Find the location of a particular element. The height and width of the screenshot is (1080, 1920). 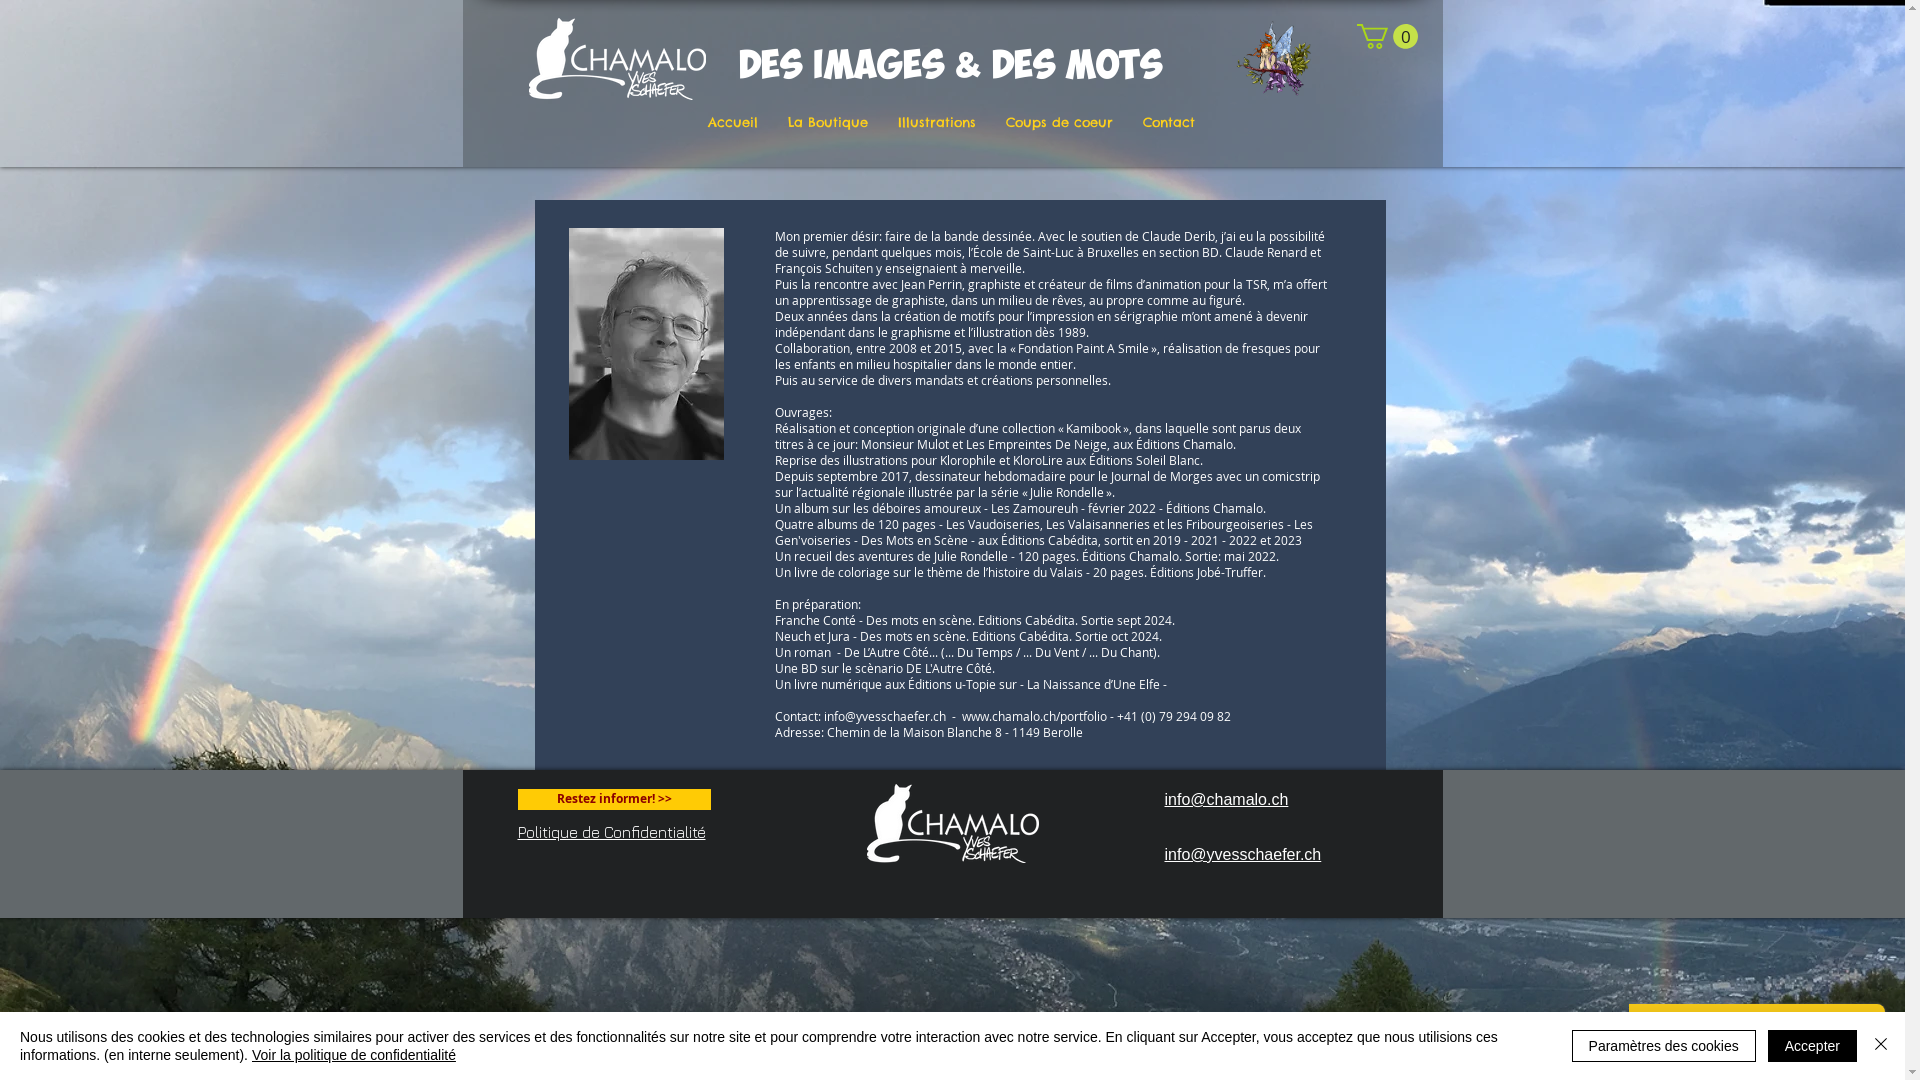

TWIPLA (Visitor Analytics) is located at coordinates (1902, 6).